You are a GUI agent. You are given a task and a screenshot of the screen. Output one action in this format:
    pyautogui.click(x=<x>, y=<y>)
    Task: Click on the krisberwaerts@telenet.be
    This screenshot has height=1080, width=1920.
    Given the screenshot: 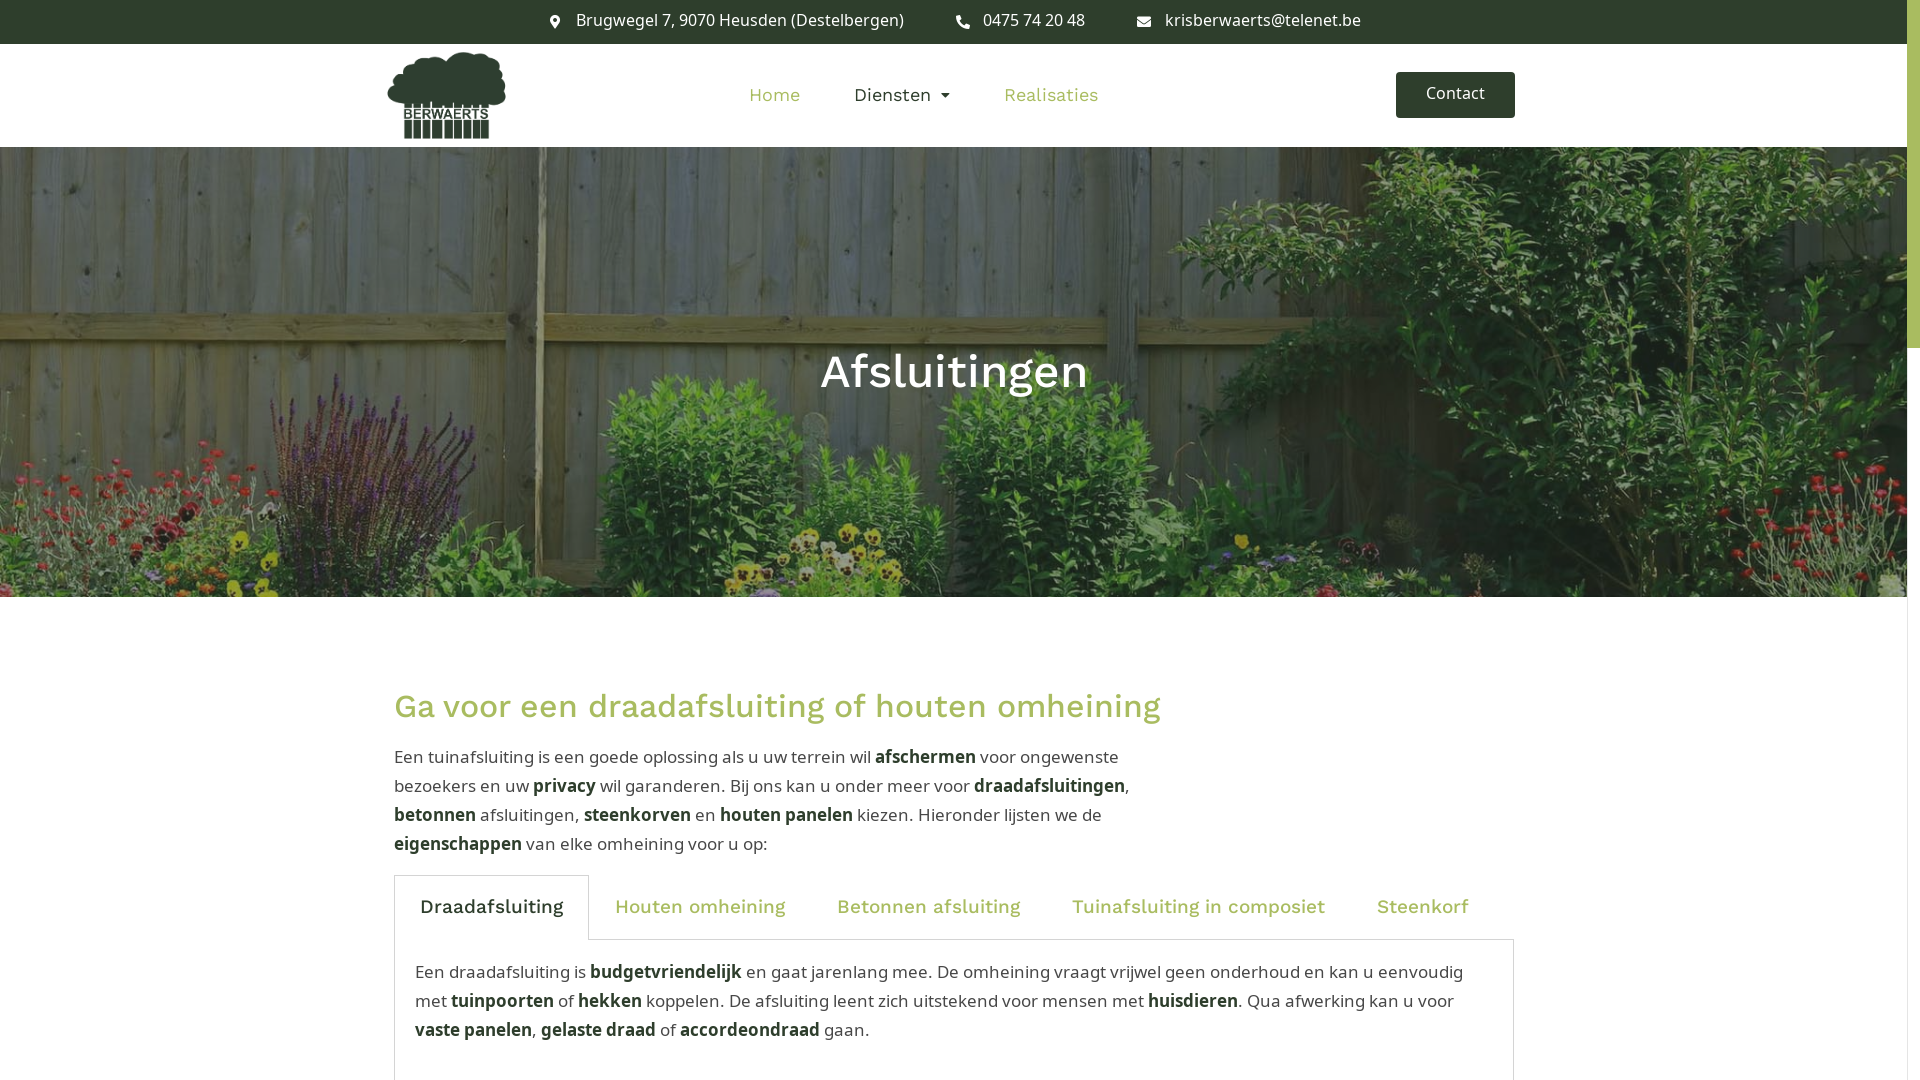 What is the action you would take?
    pyautogui.click(x=1248, y=22)
    